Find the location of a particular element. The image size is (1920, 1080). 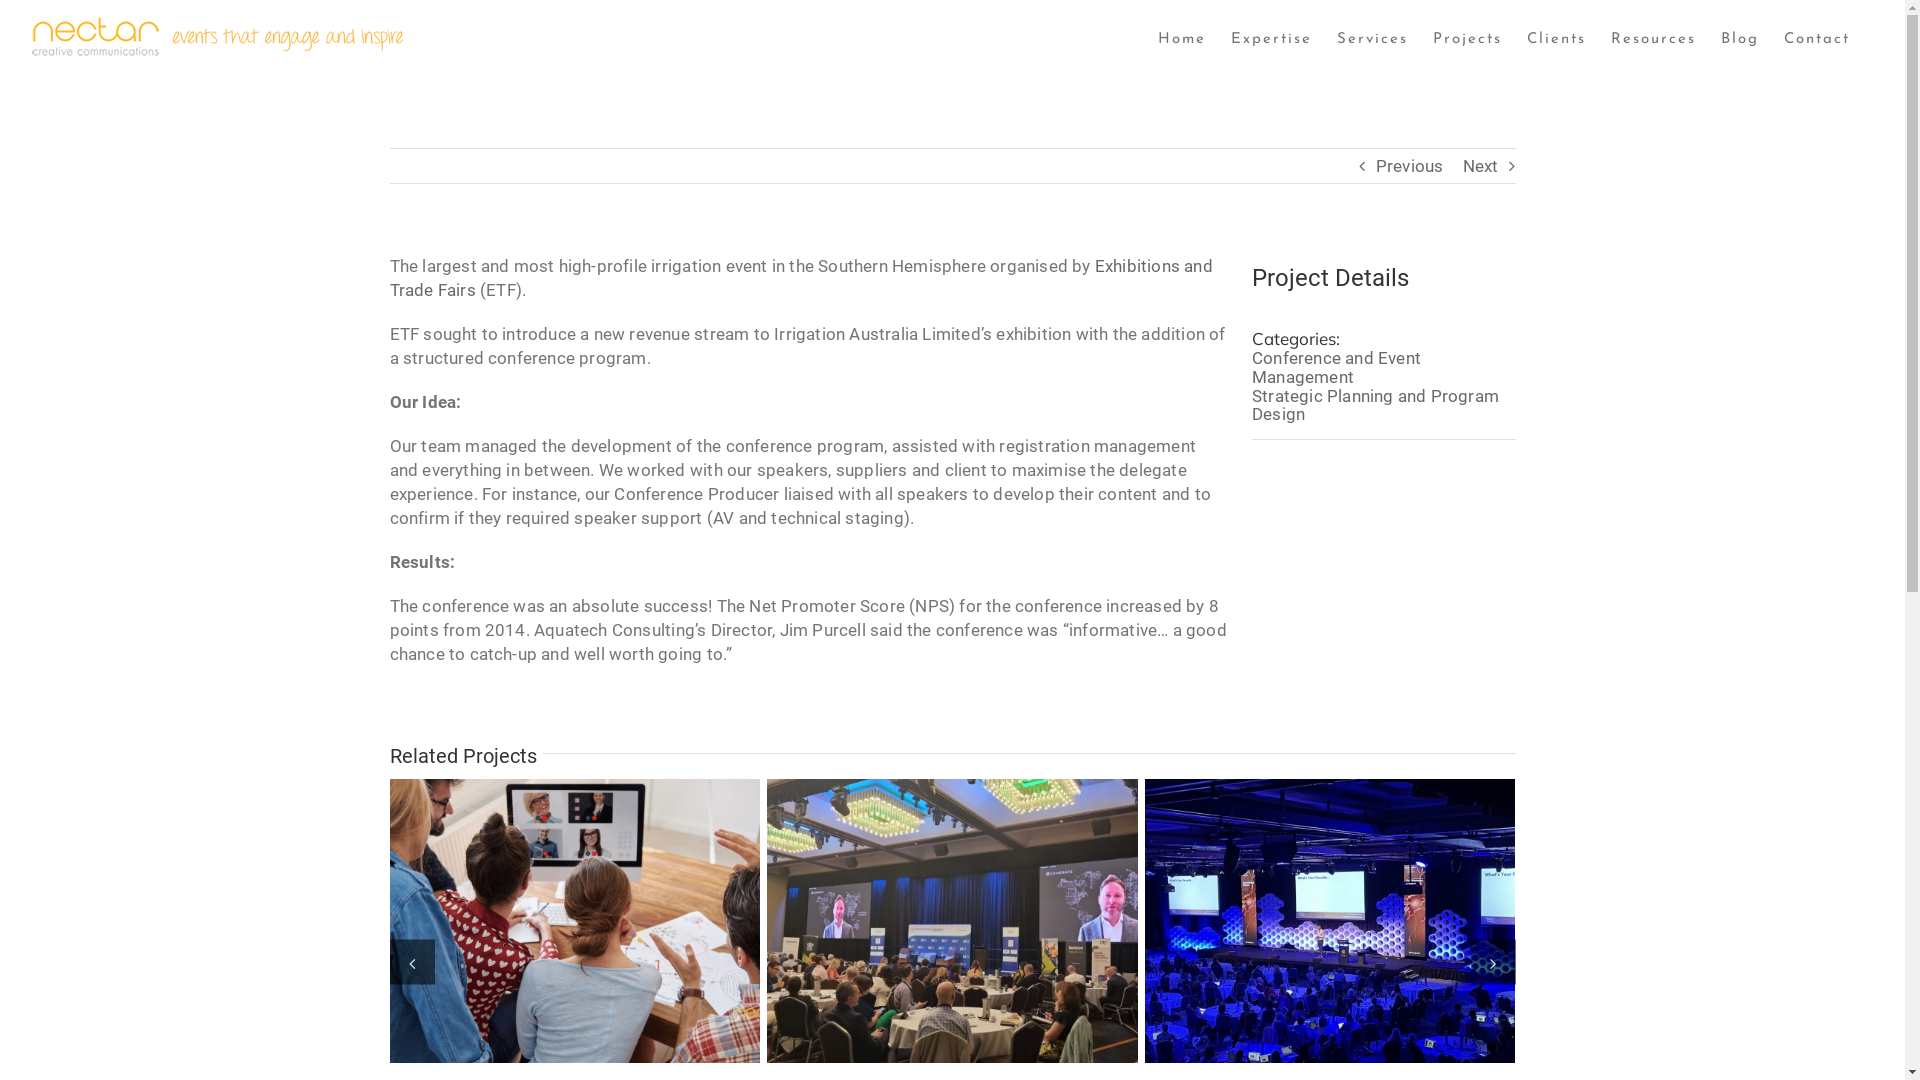

Contact is located at coordinates (1817, 38).